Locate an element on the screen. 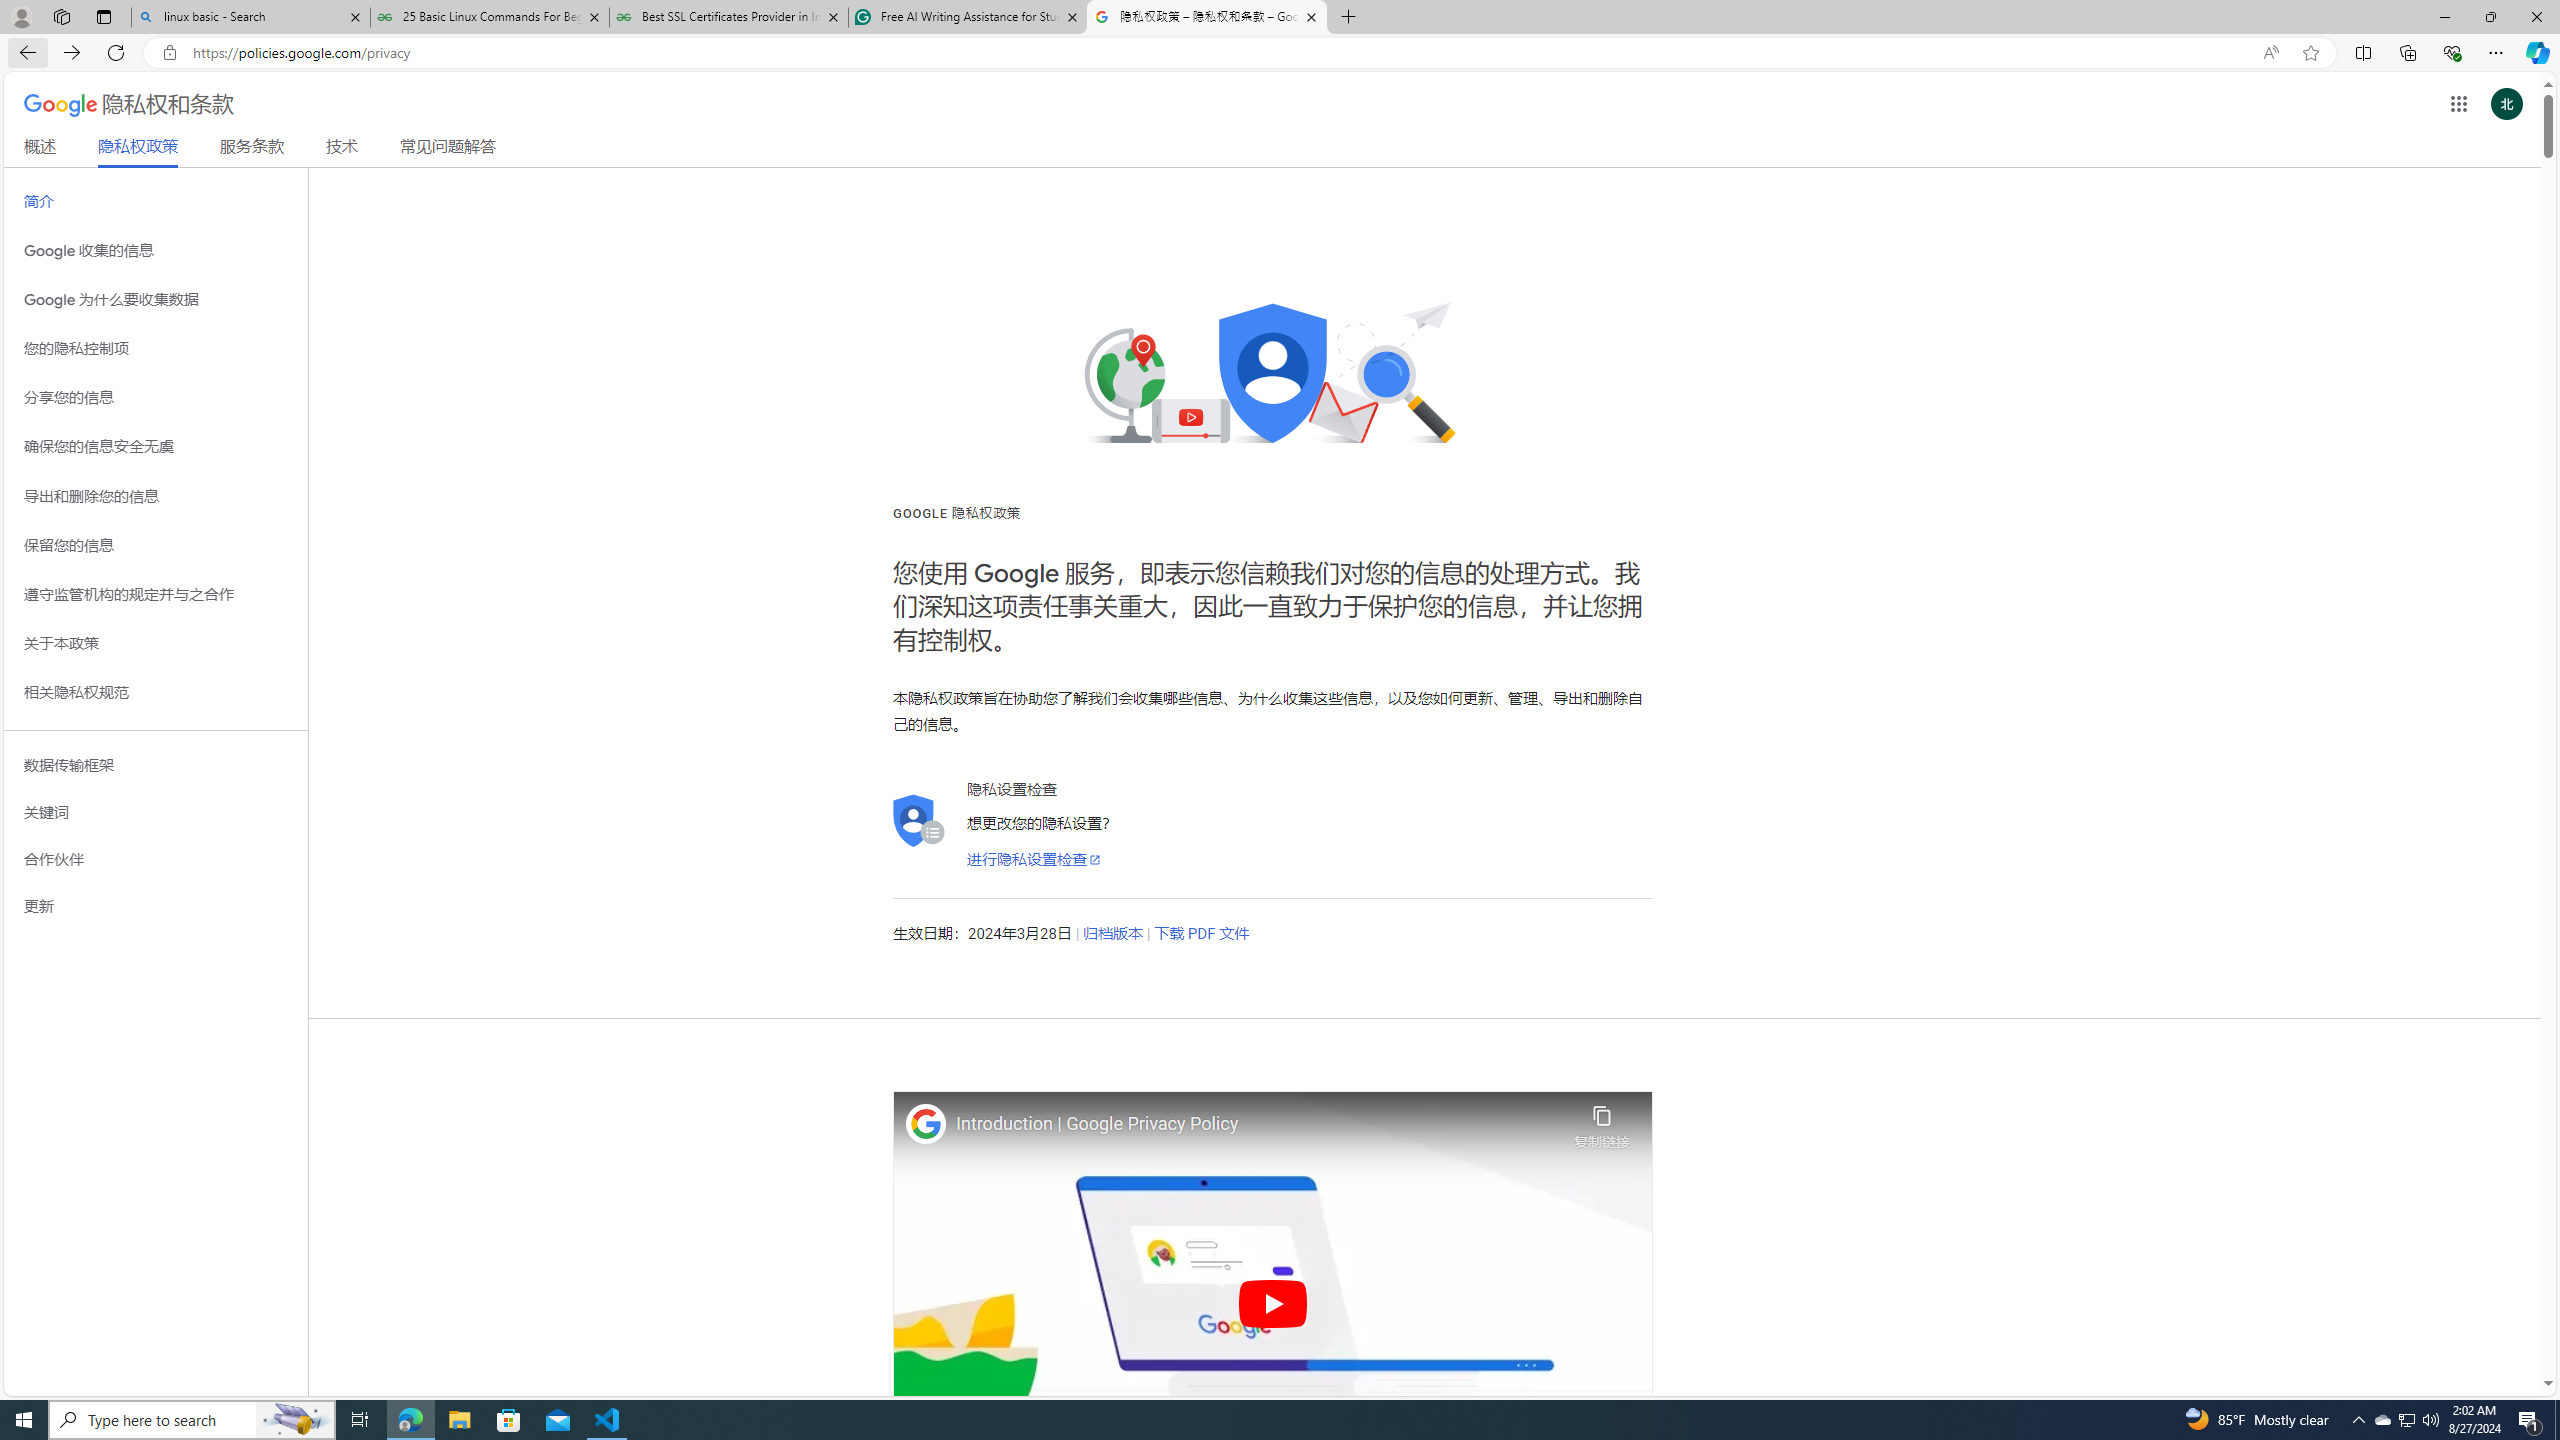 The width and height of the screenshot is (2560, 1440). View site information is located at coordinates (170, 53).